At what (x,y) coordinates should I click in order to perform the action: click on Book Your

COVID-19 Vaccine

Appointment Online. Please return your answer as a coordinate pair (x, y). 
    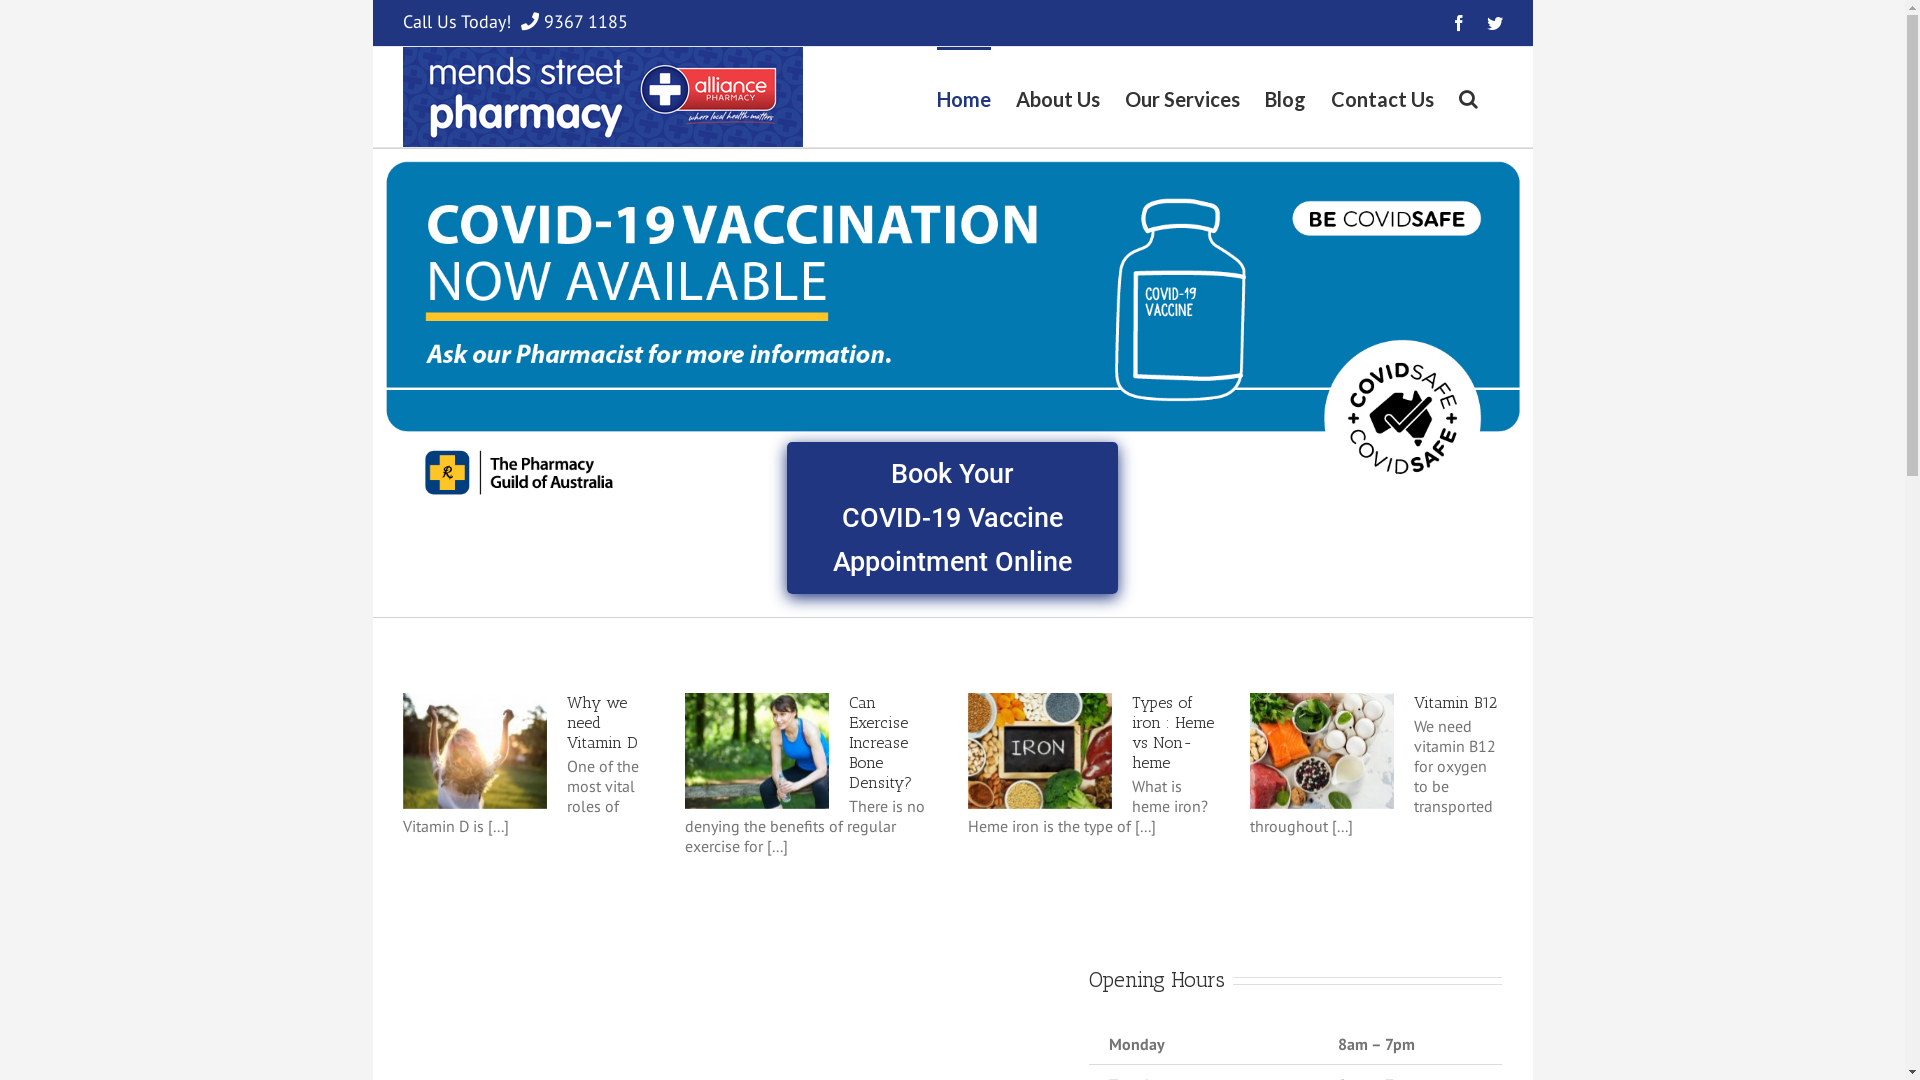
    Looking at the image, I should click on (952, 518).